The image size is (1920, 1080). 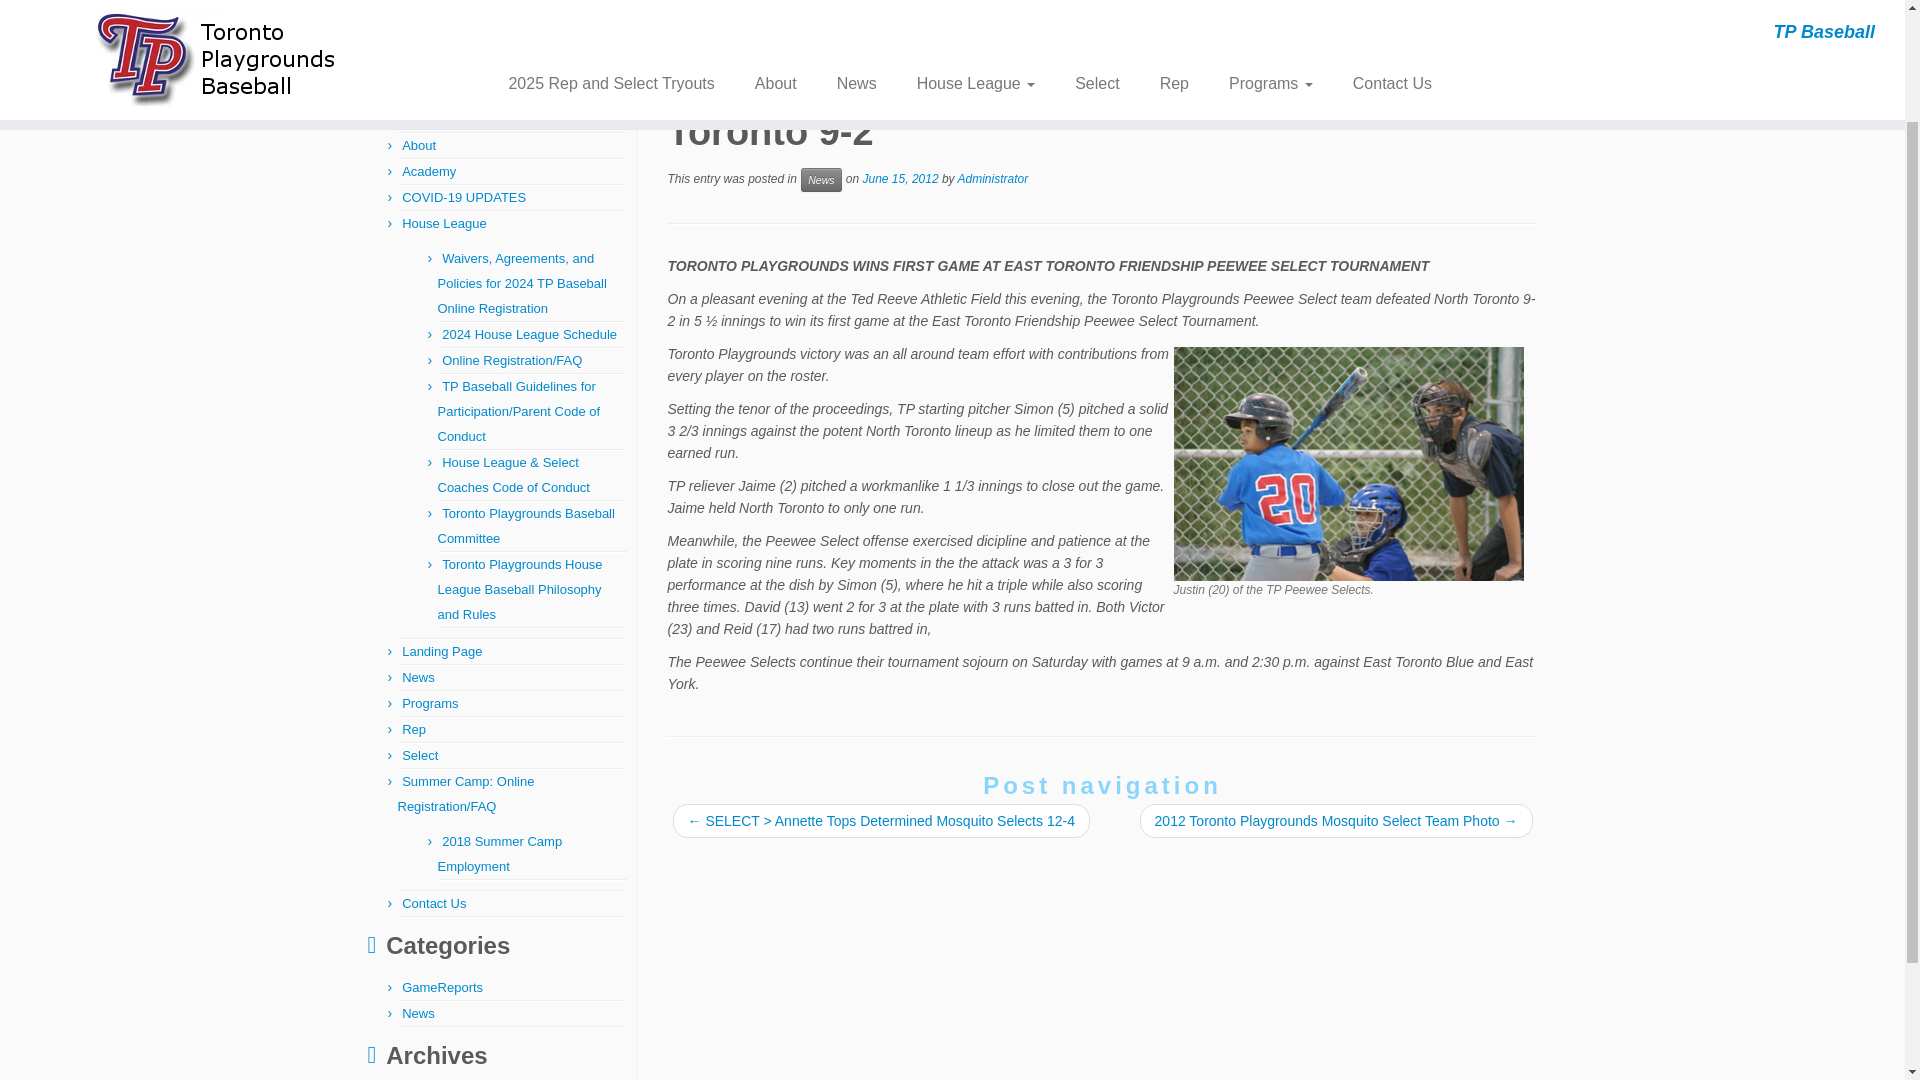 What do you see at coordinates (441, 650) in the screenshot?
I see `Landing Page` at bounding box center [441, 650].